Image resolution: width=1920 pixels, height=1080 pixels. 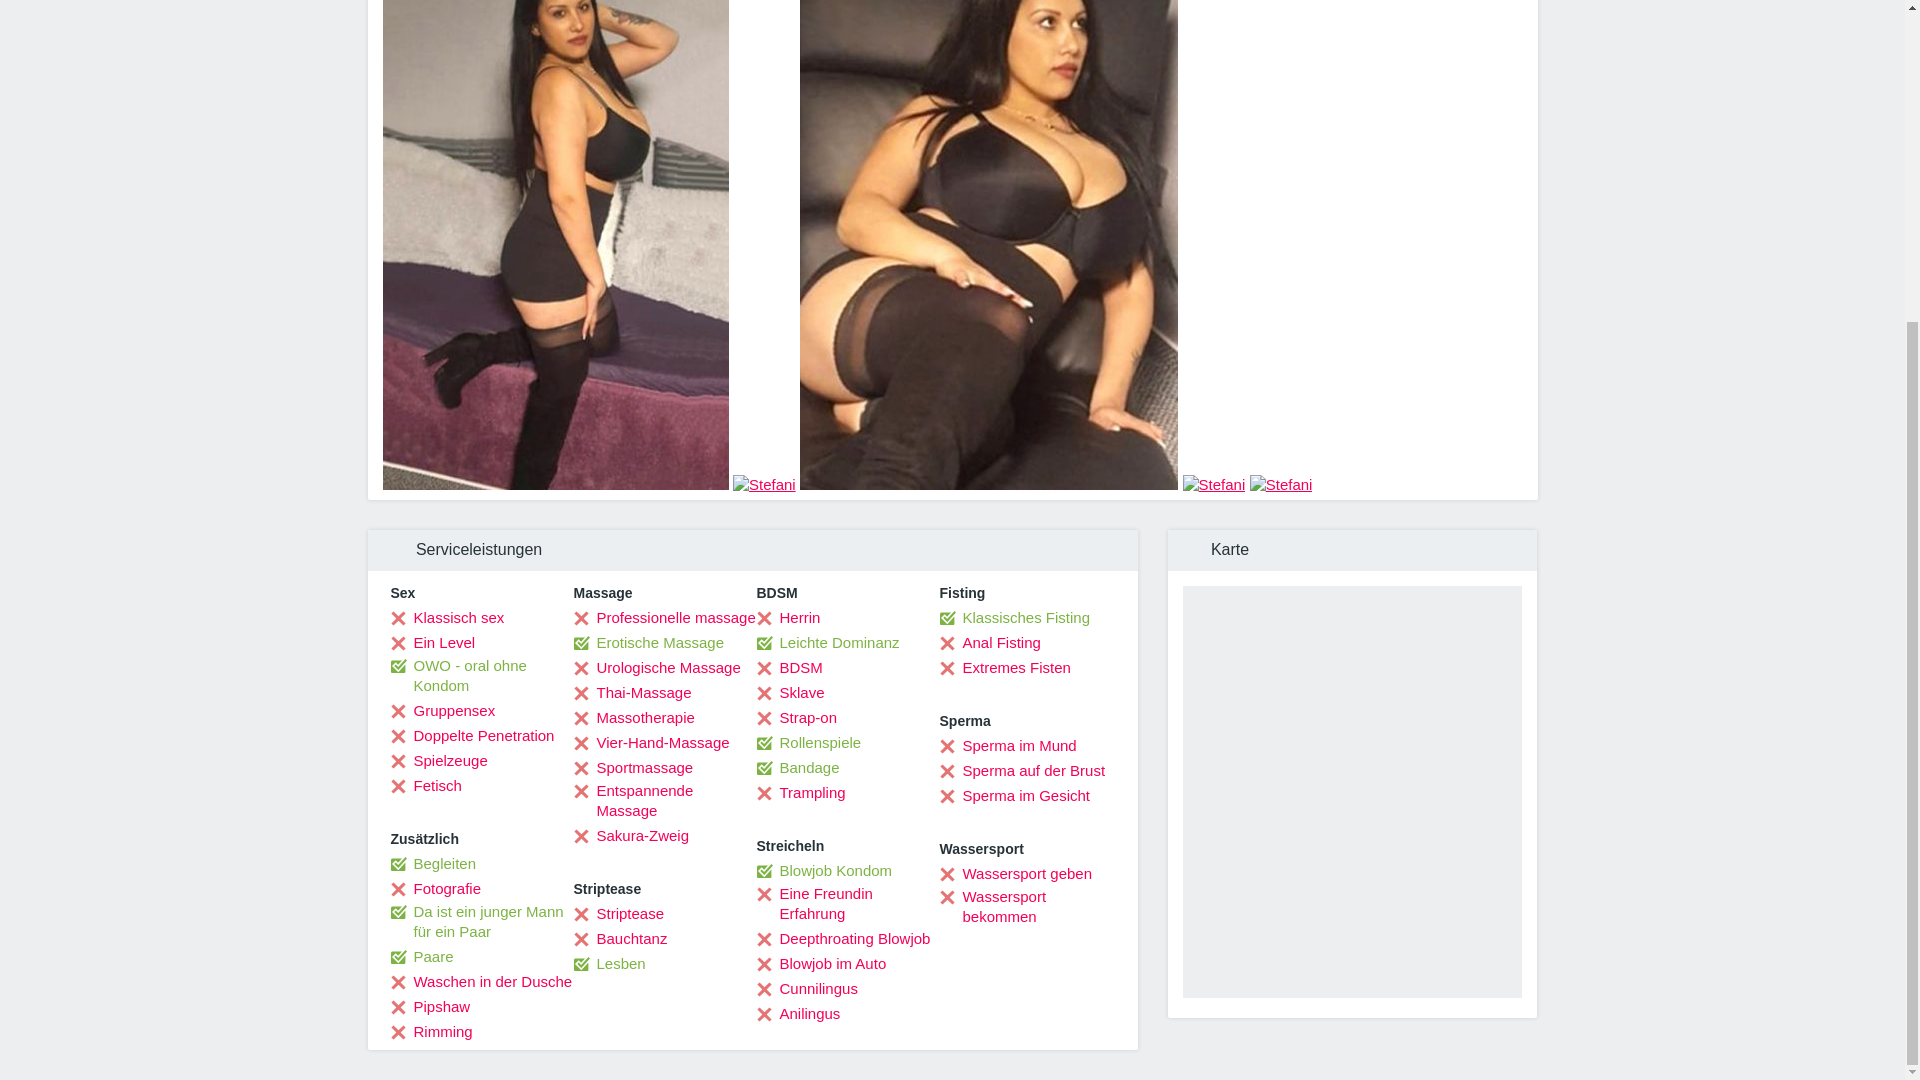 What do you see at coordinates (472, 736) in the screenshot?
I see `Doppelte Penetration` at bounding box center [472, 736].